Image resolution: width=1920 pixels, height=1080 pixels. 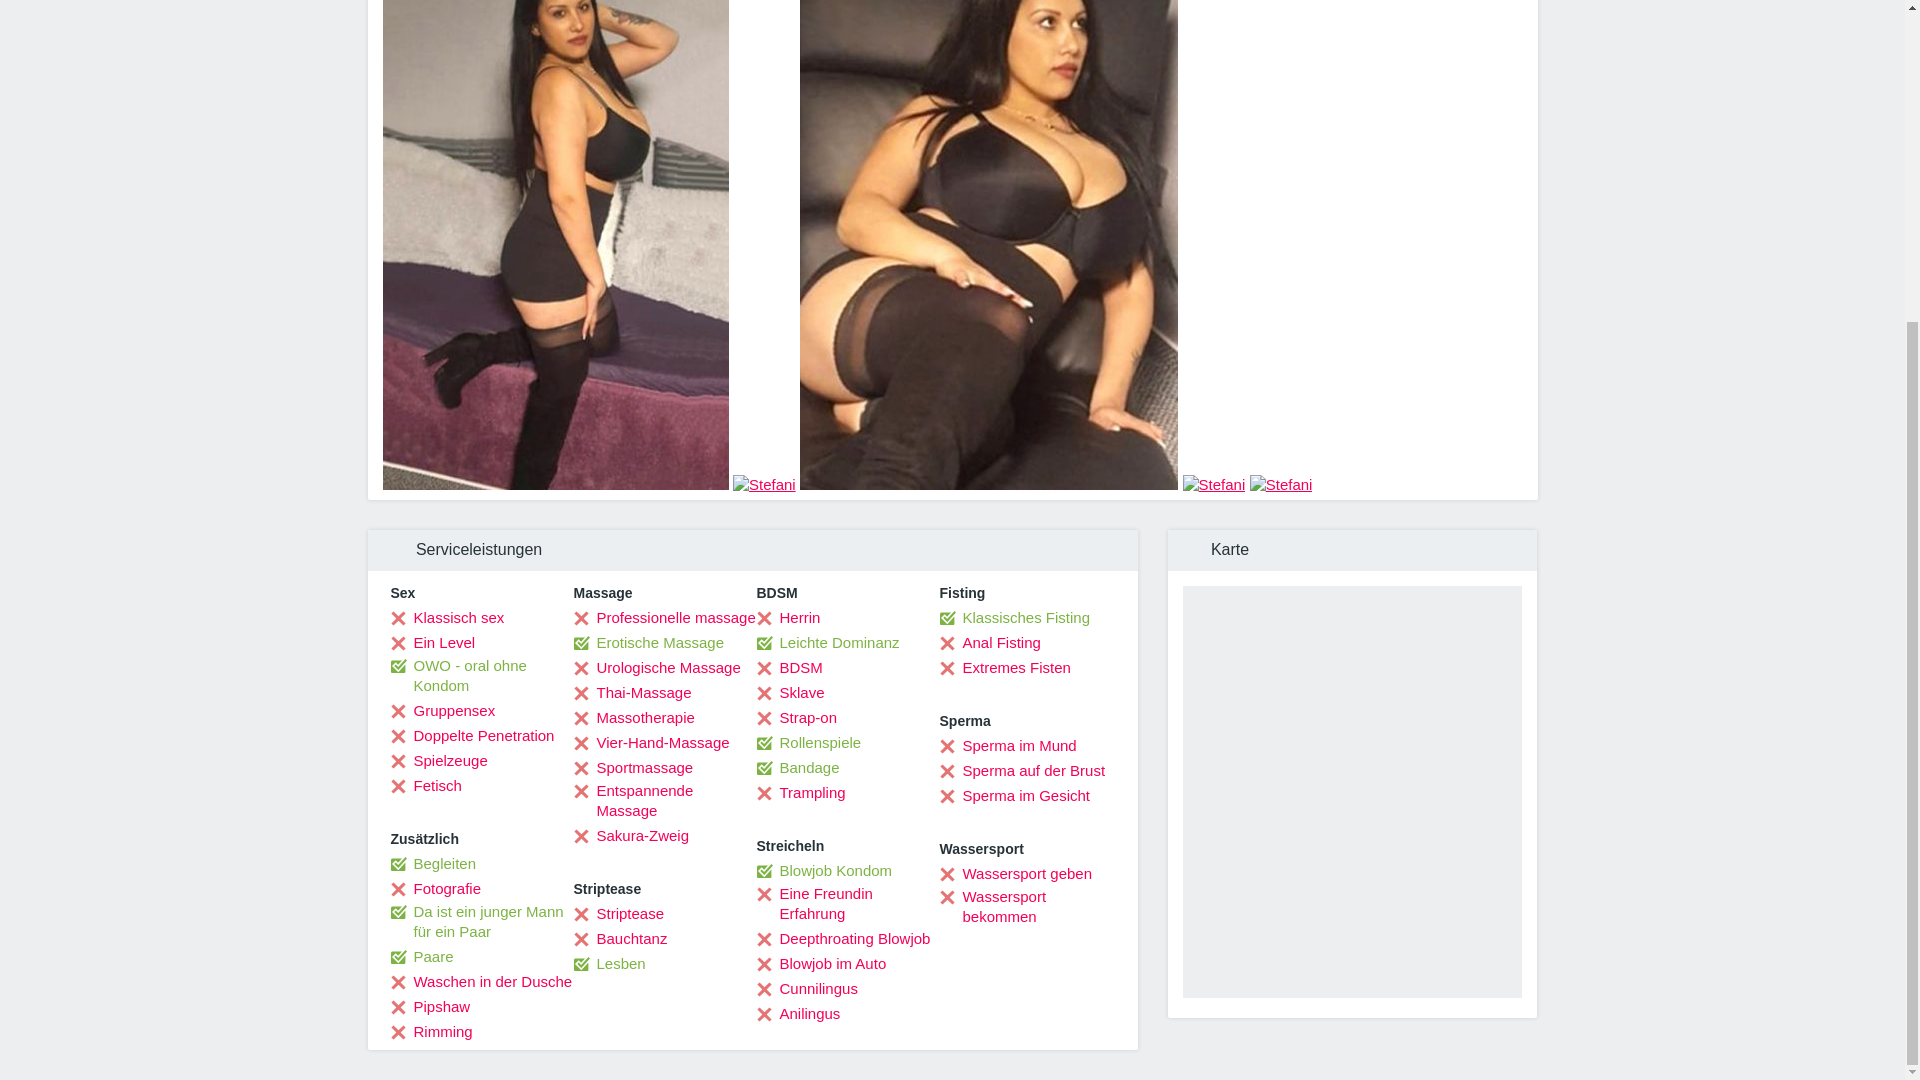 What do you see at coordinates (472, 736) in the screenshot?
I see `Doppelte Penetration` at bounding box center [472, 736].